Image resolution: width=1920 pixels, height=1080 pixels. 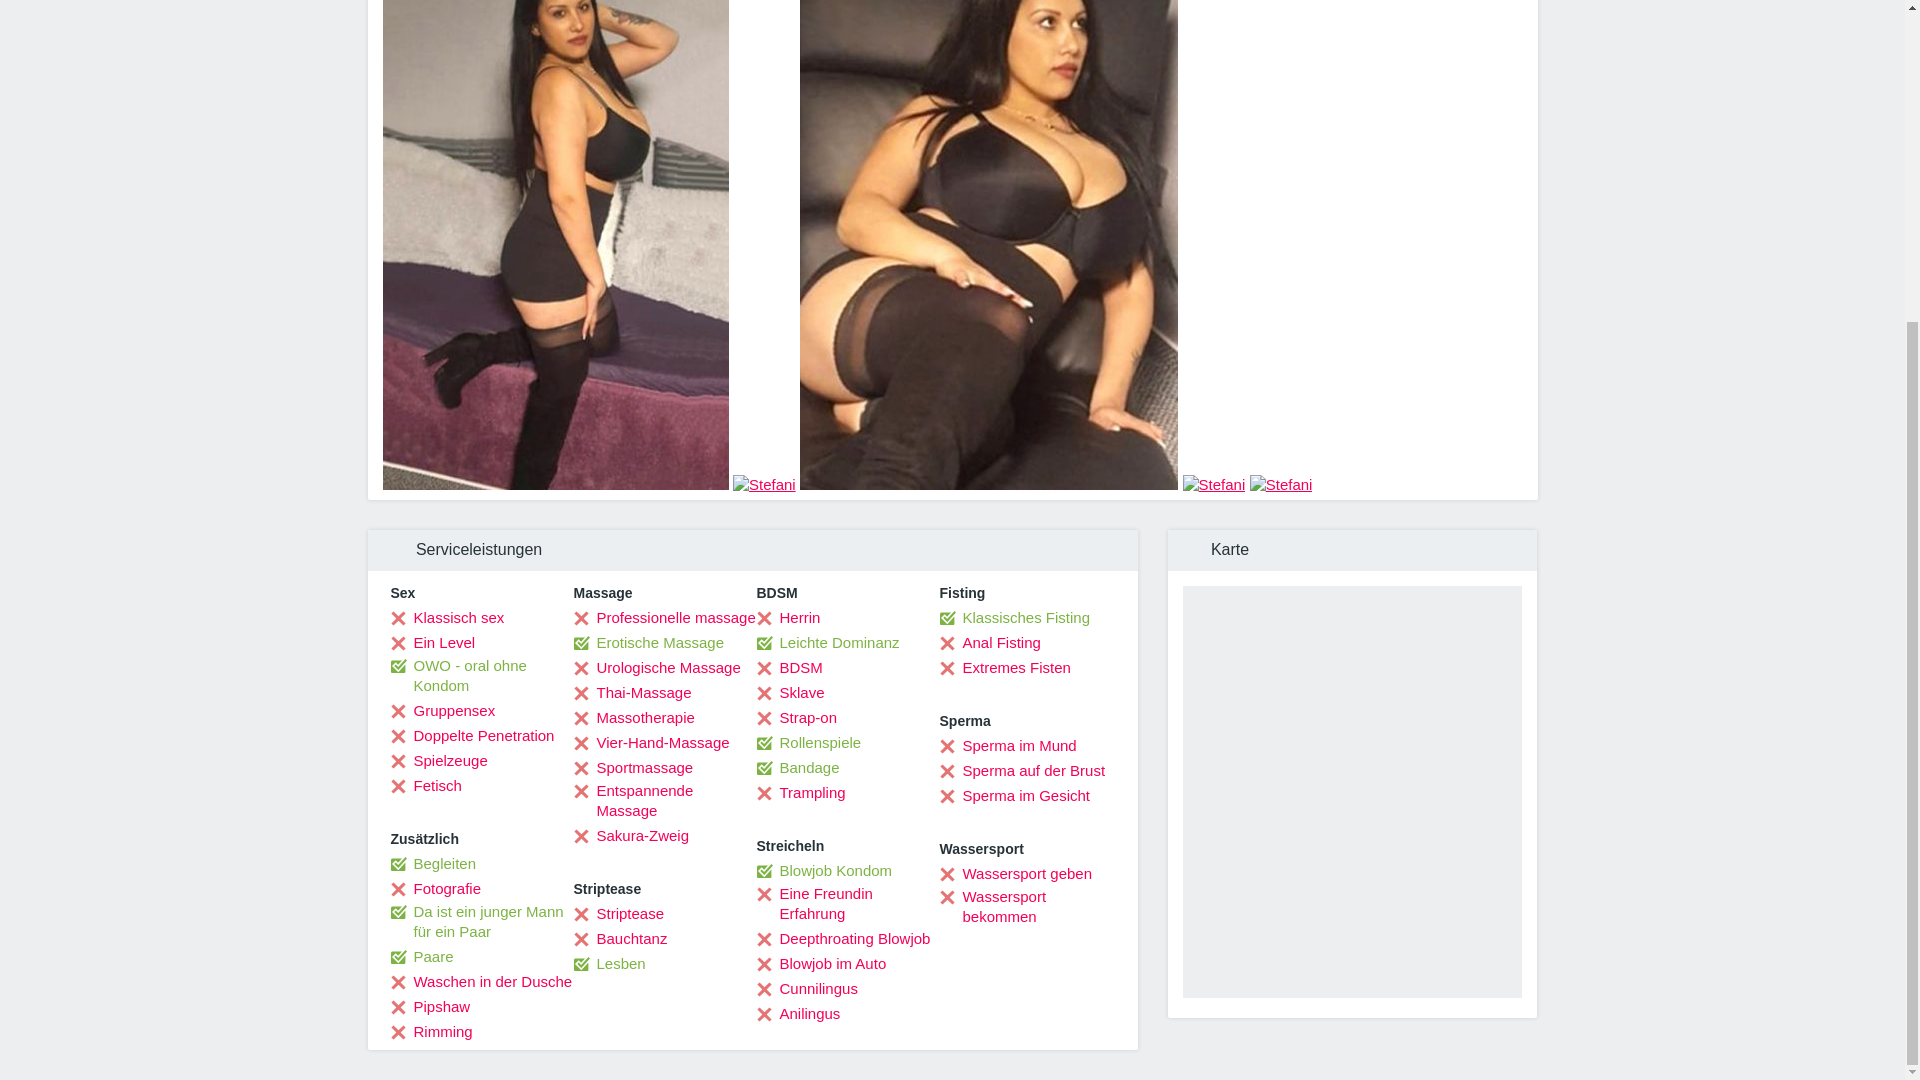 What do you see at coordinates (472, 736) in the screenshot?
I see `Doppelte Penetration` at bounding box center [472, 736].